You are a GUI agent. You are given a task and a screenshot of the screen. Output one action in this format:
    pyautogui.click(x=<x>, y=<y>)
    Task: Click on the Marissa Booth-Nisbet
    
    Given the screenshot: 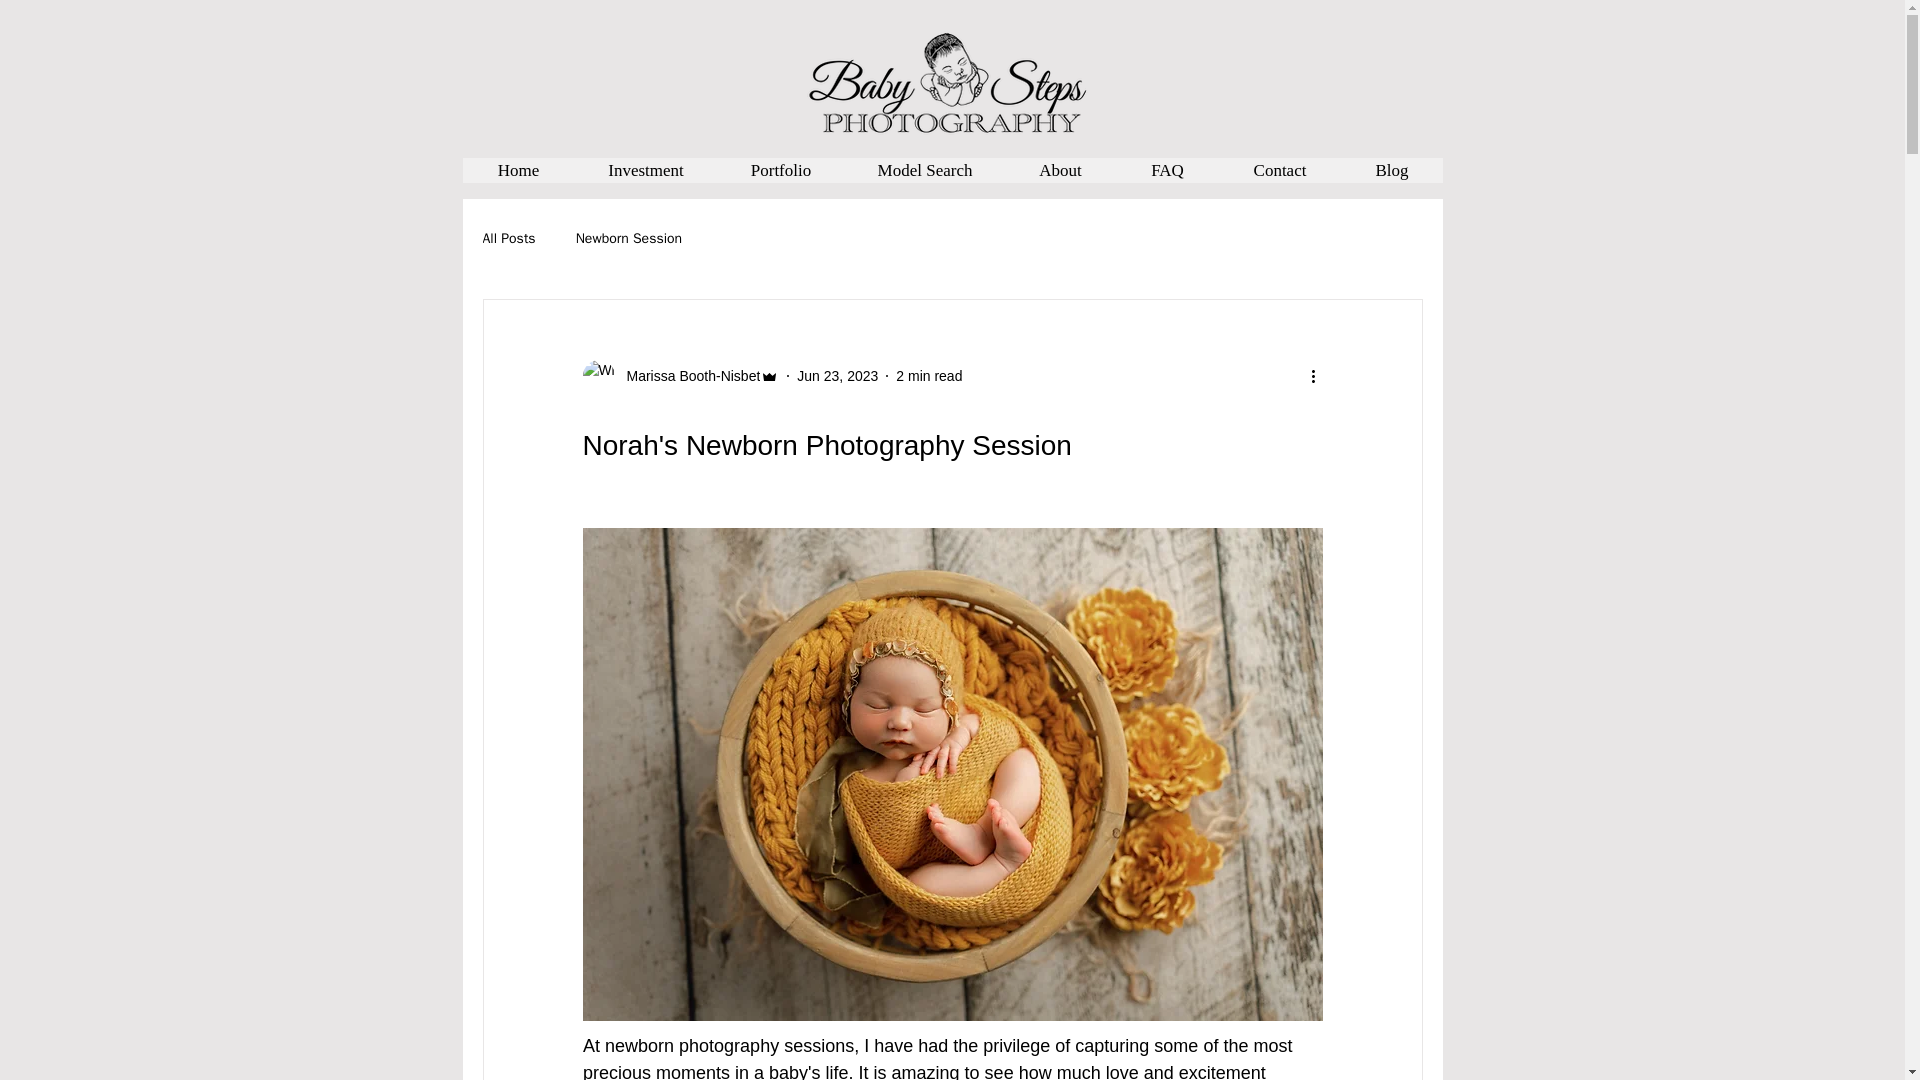 What is the action you would take?
    pyautogui.click(x=680, y=376)
    